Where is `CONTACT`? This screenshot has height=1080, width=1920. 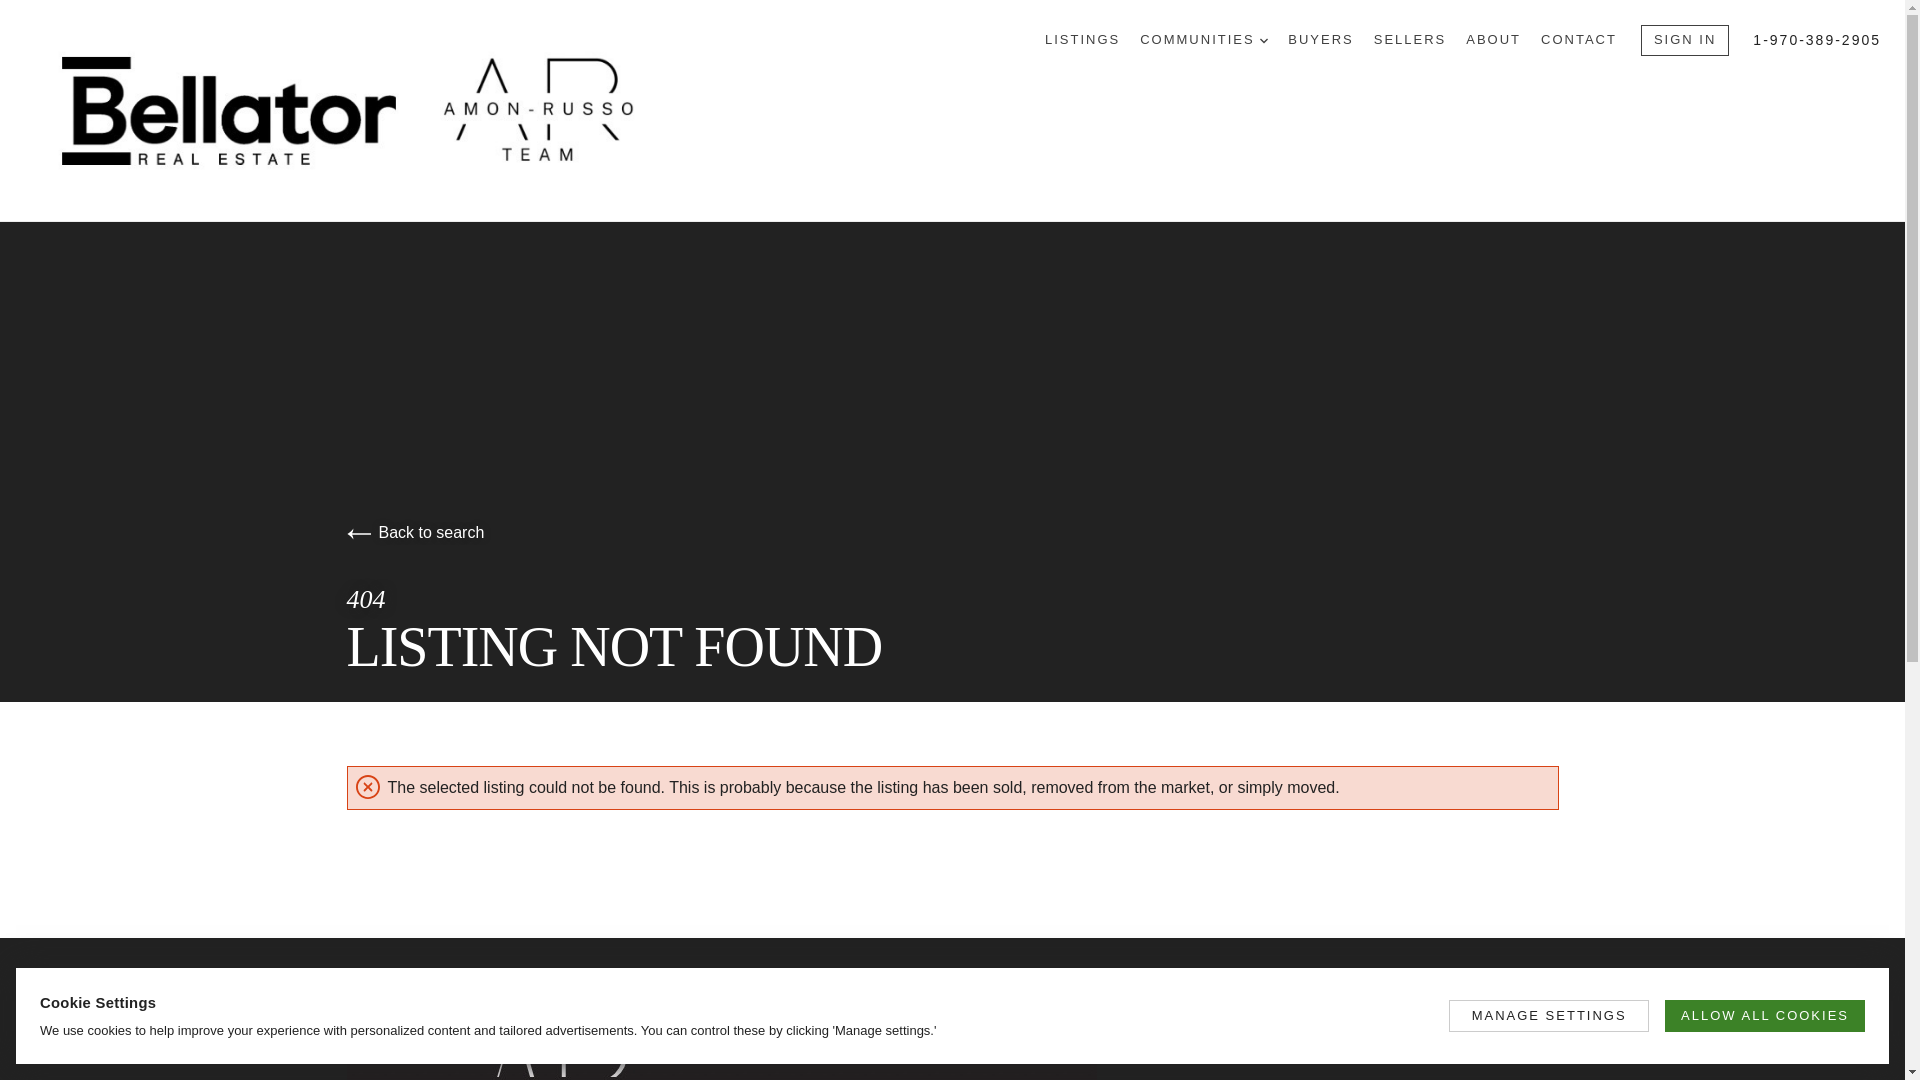 CONTACT is located at coordinates (1578, 40).